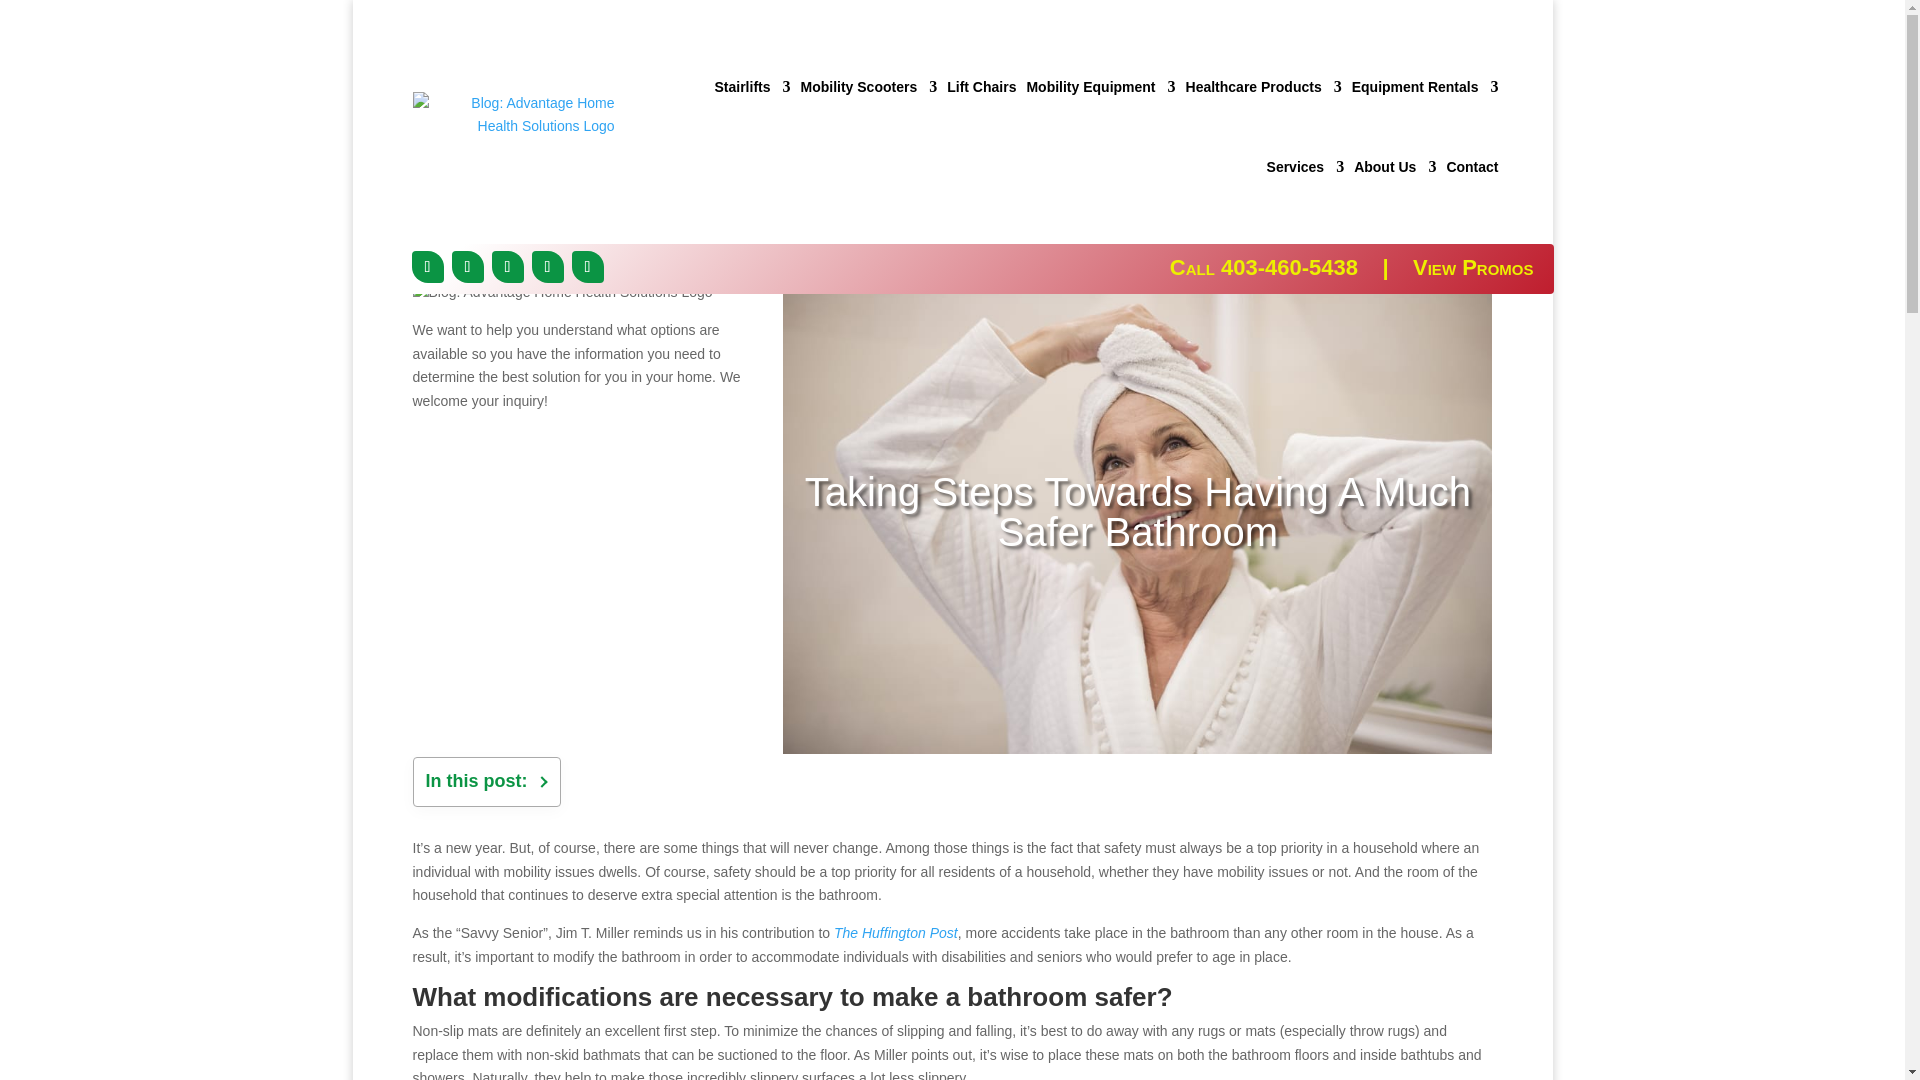 The height and width of the screenshot is (1080, 1920). I want to click on Follow on Youtube, so click(588, 266).